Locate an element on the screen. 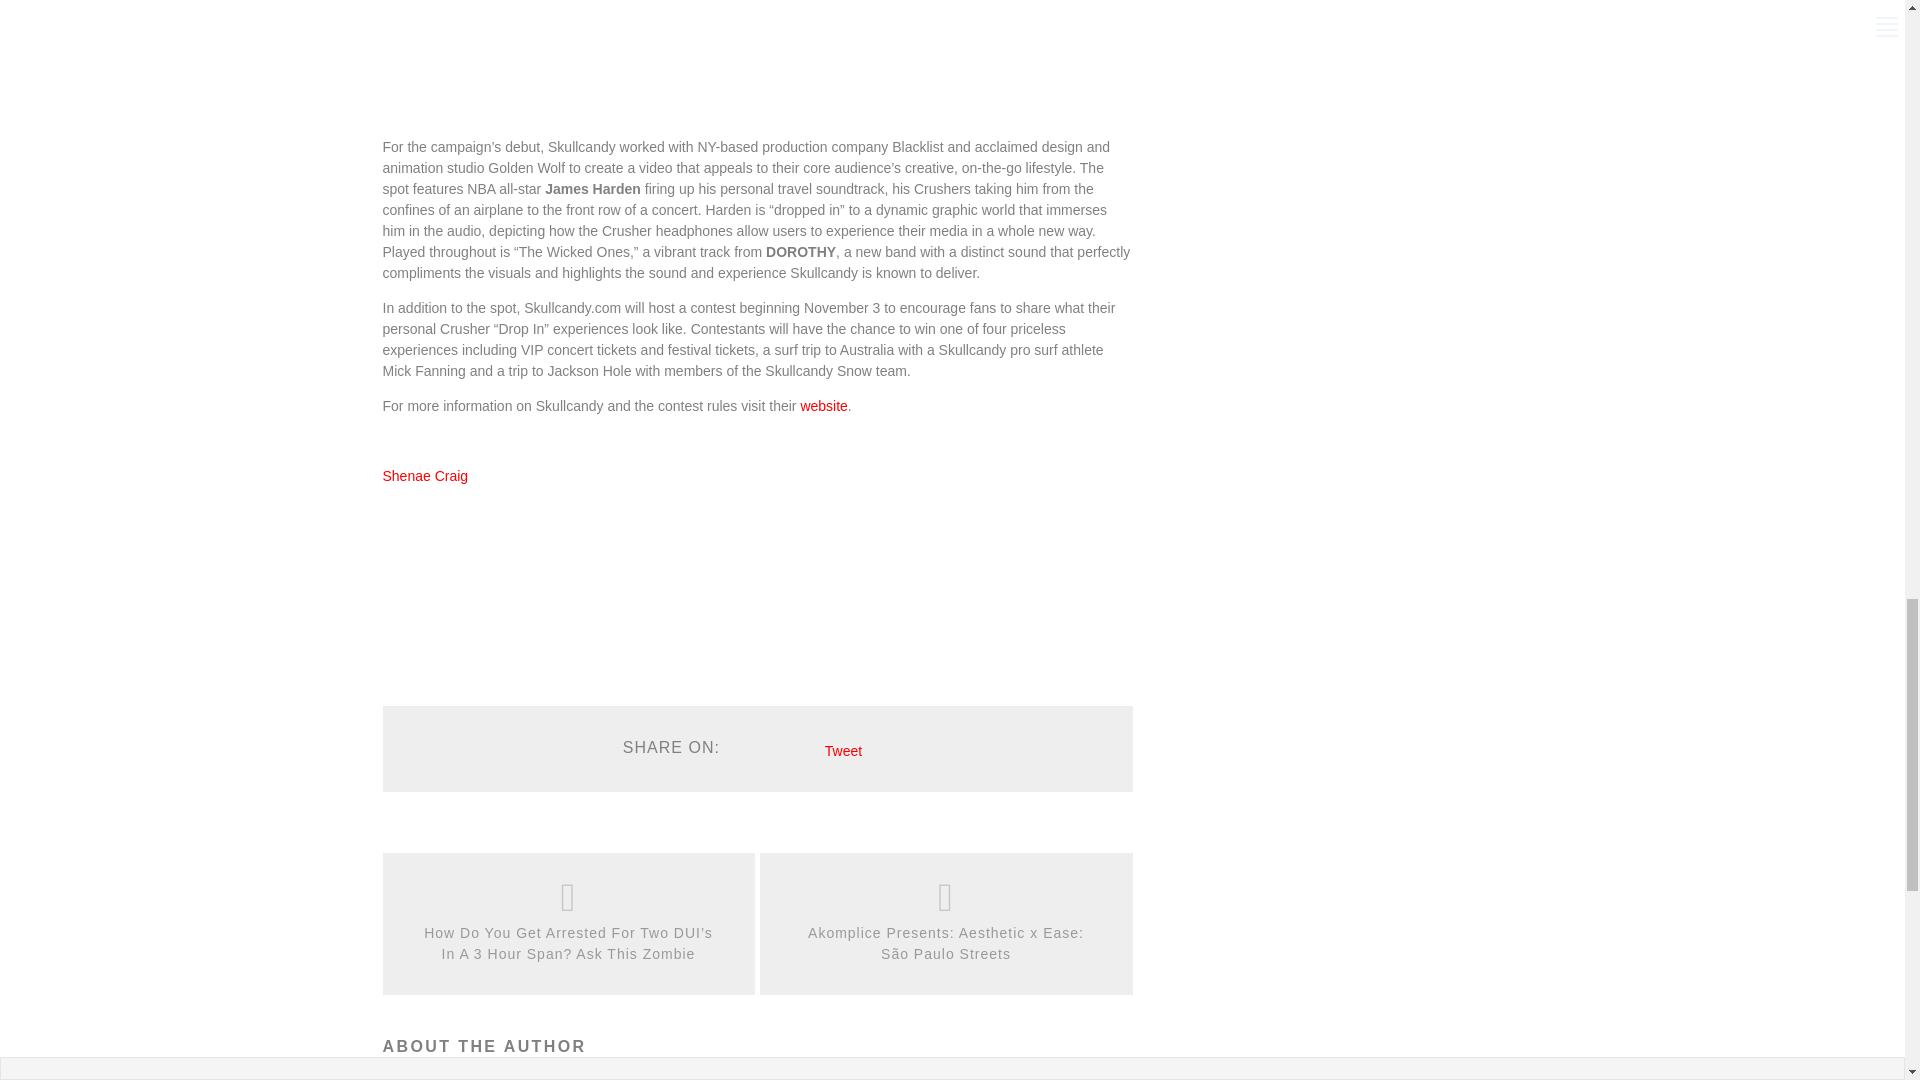  website is located at coordinates (823, 406).